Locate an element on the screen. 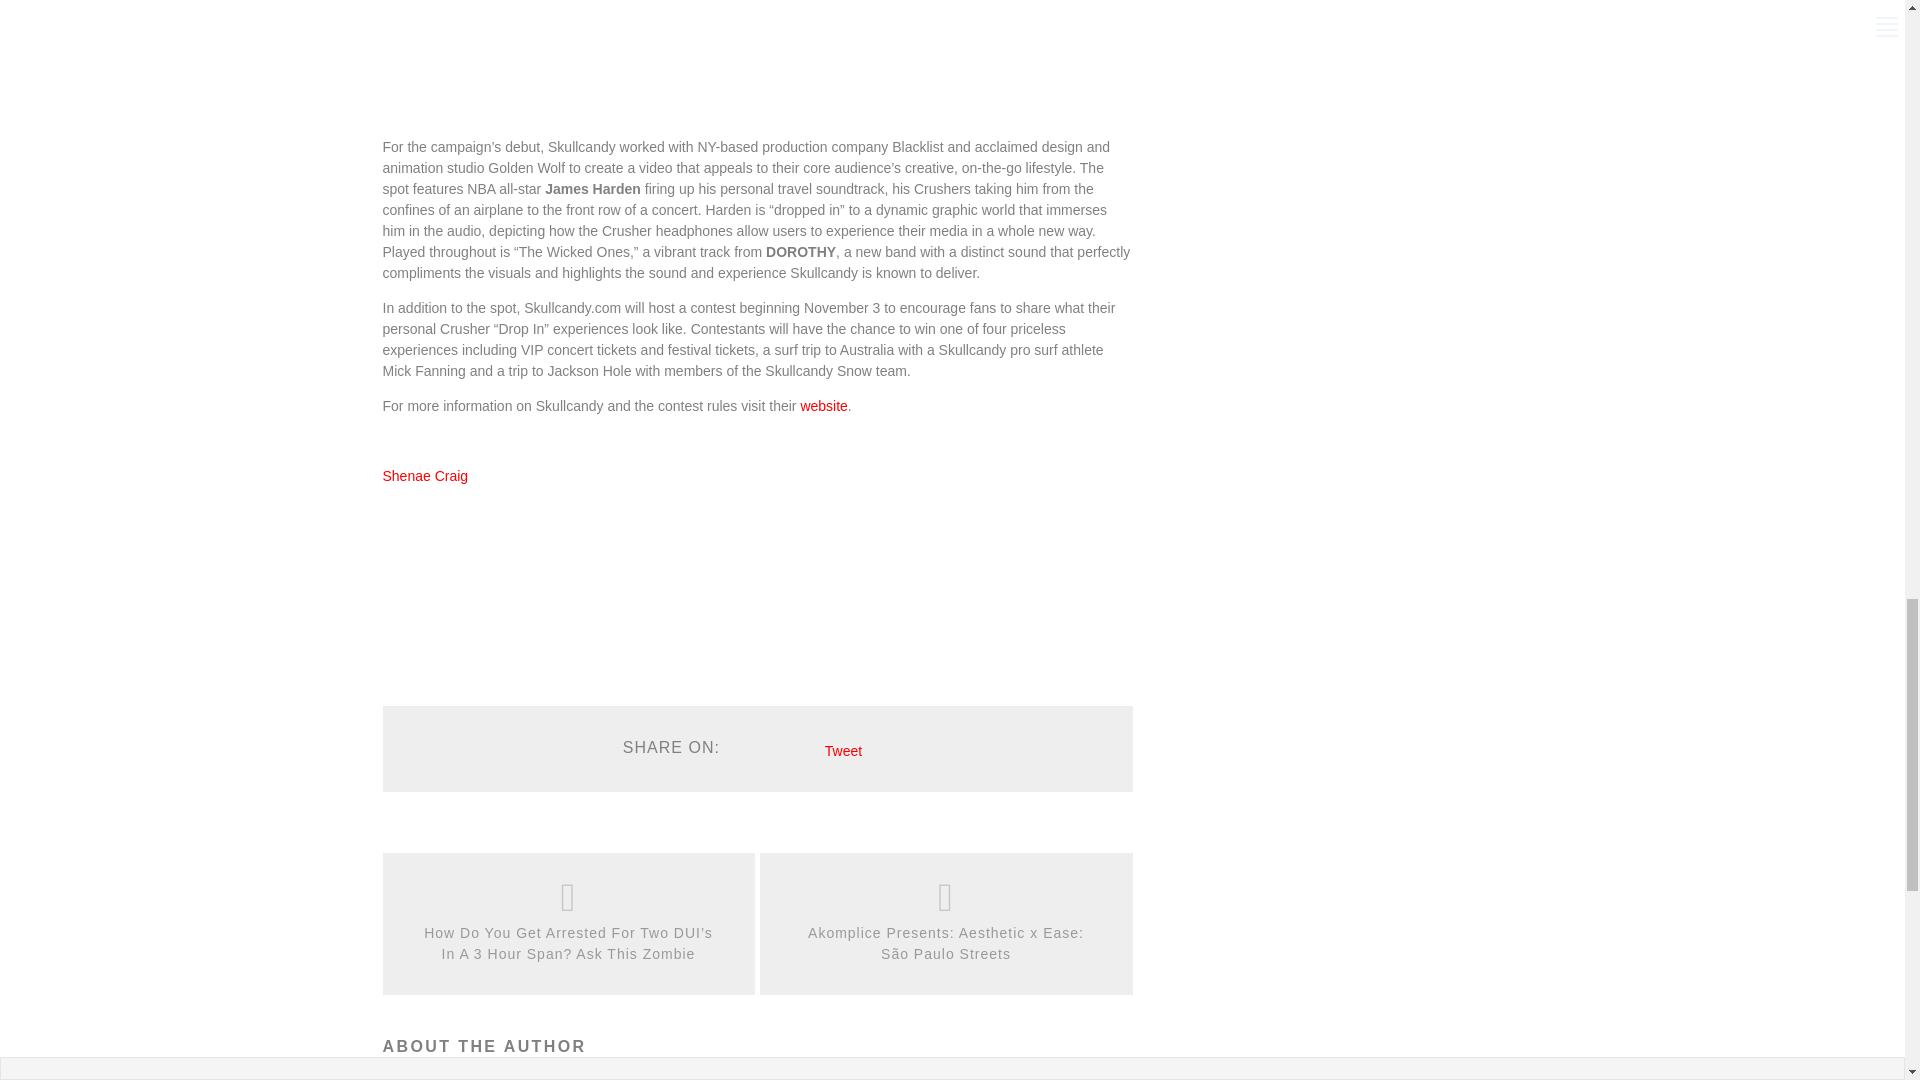  website is located at coordinates (823, 406).